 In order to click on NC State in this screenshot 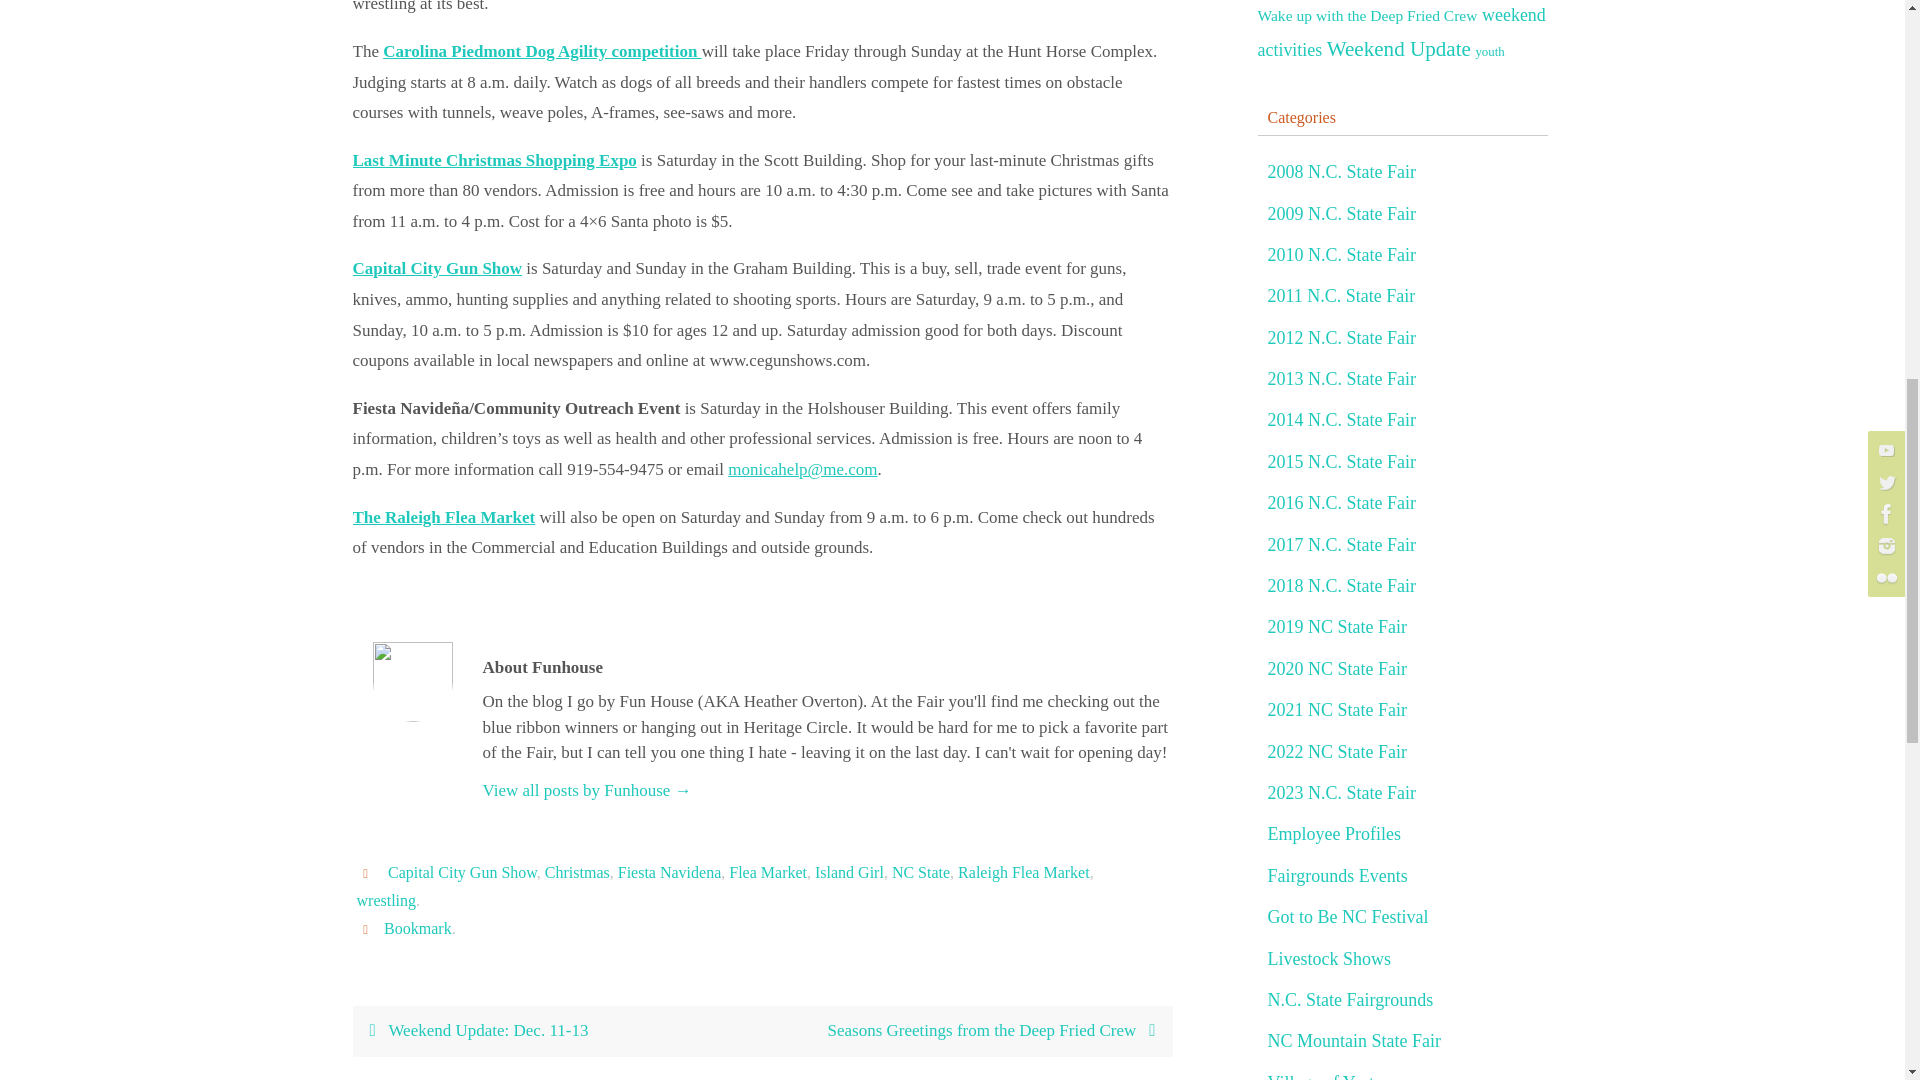, I will do `click(921, 873)`.